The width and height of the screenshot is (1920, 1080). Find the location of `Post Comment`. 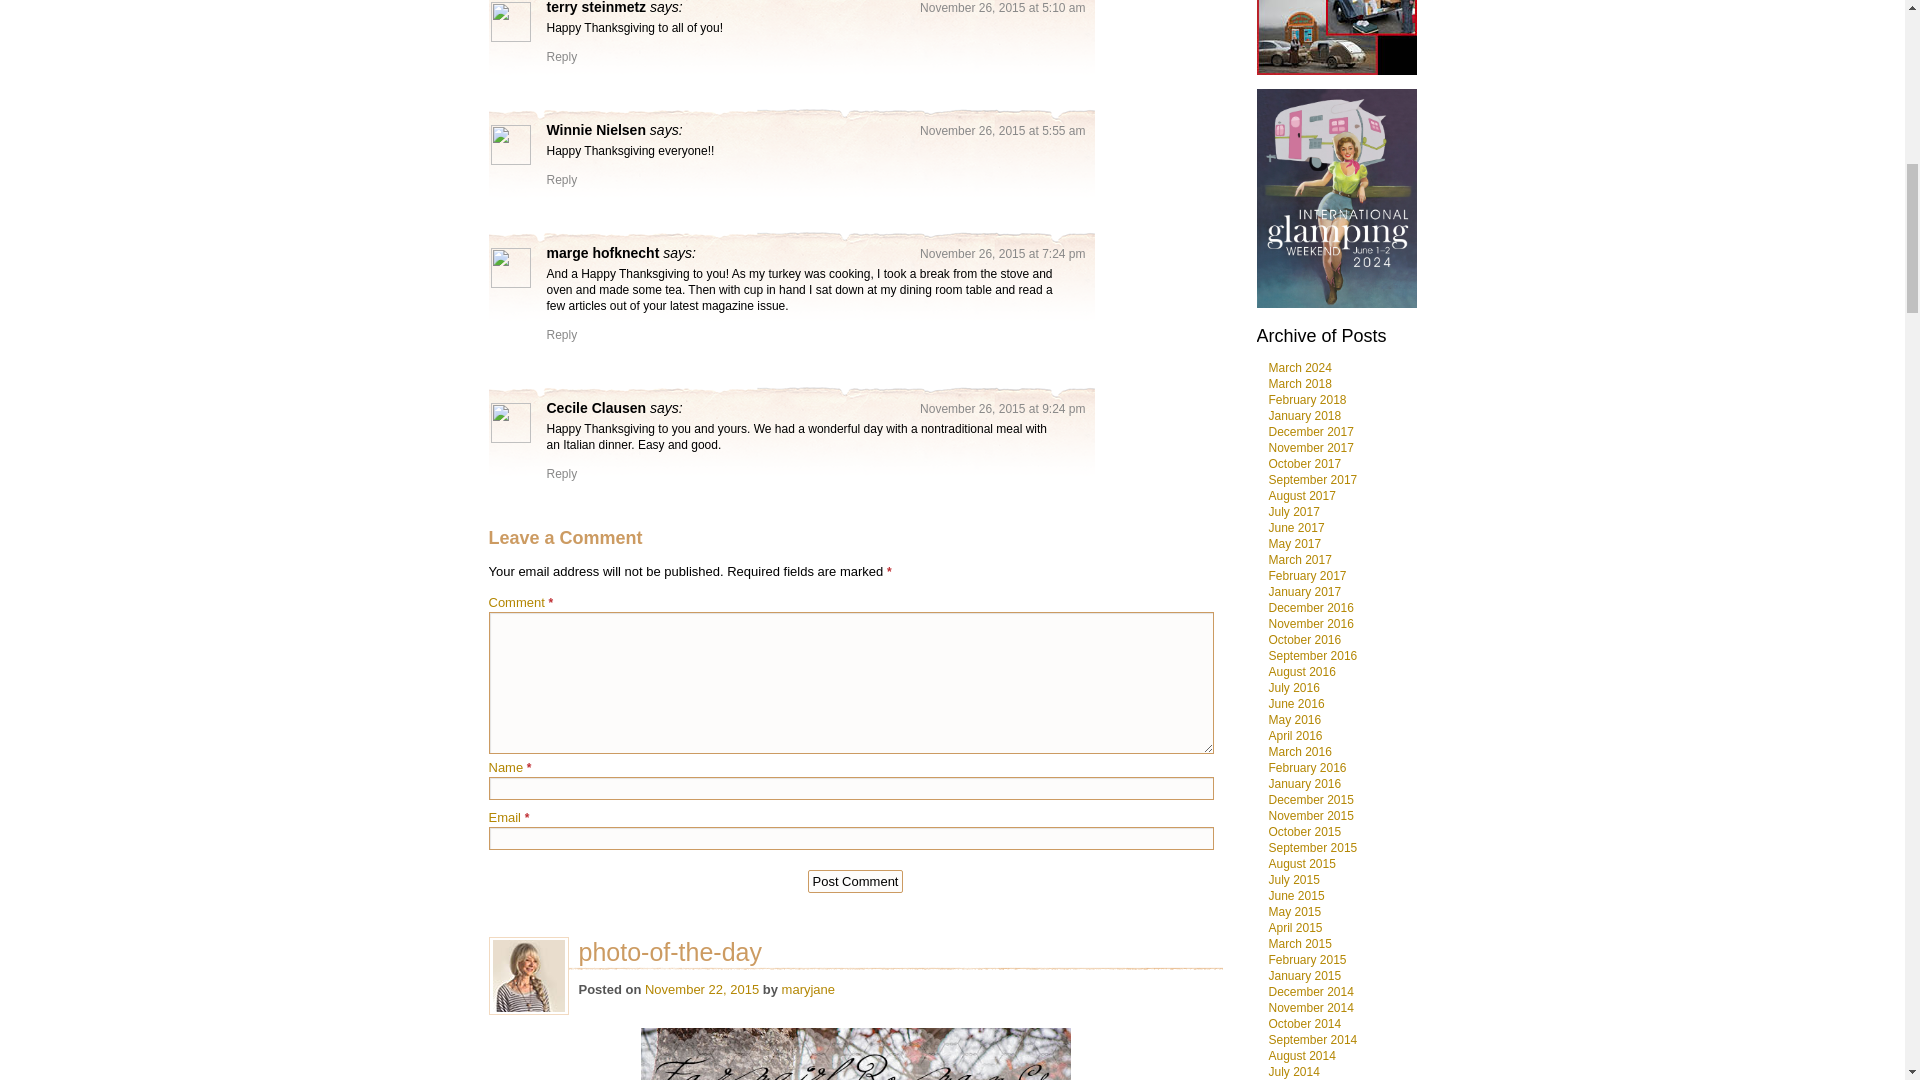

Post Comment is located at coordinates (856, 882).